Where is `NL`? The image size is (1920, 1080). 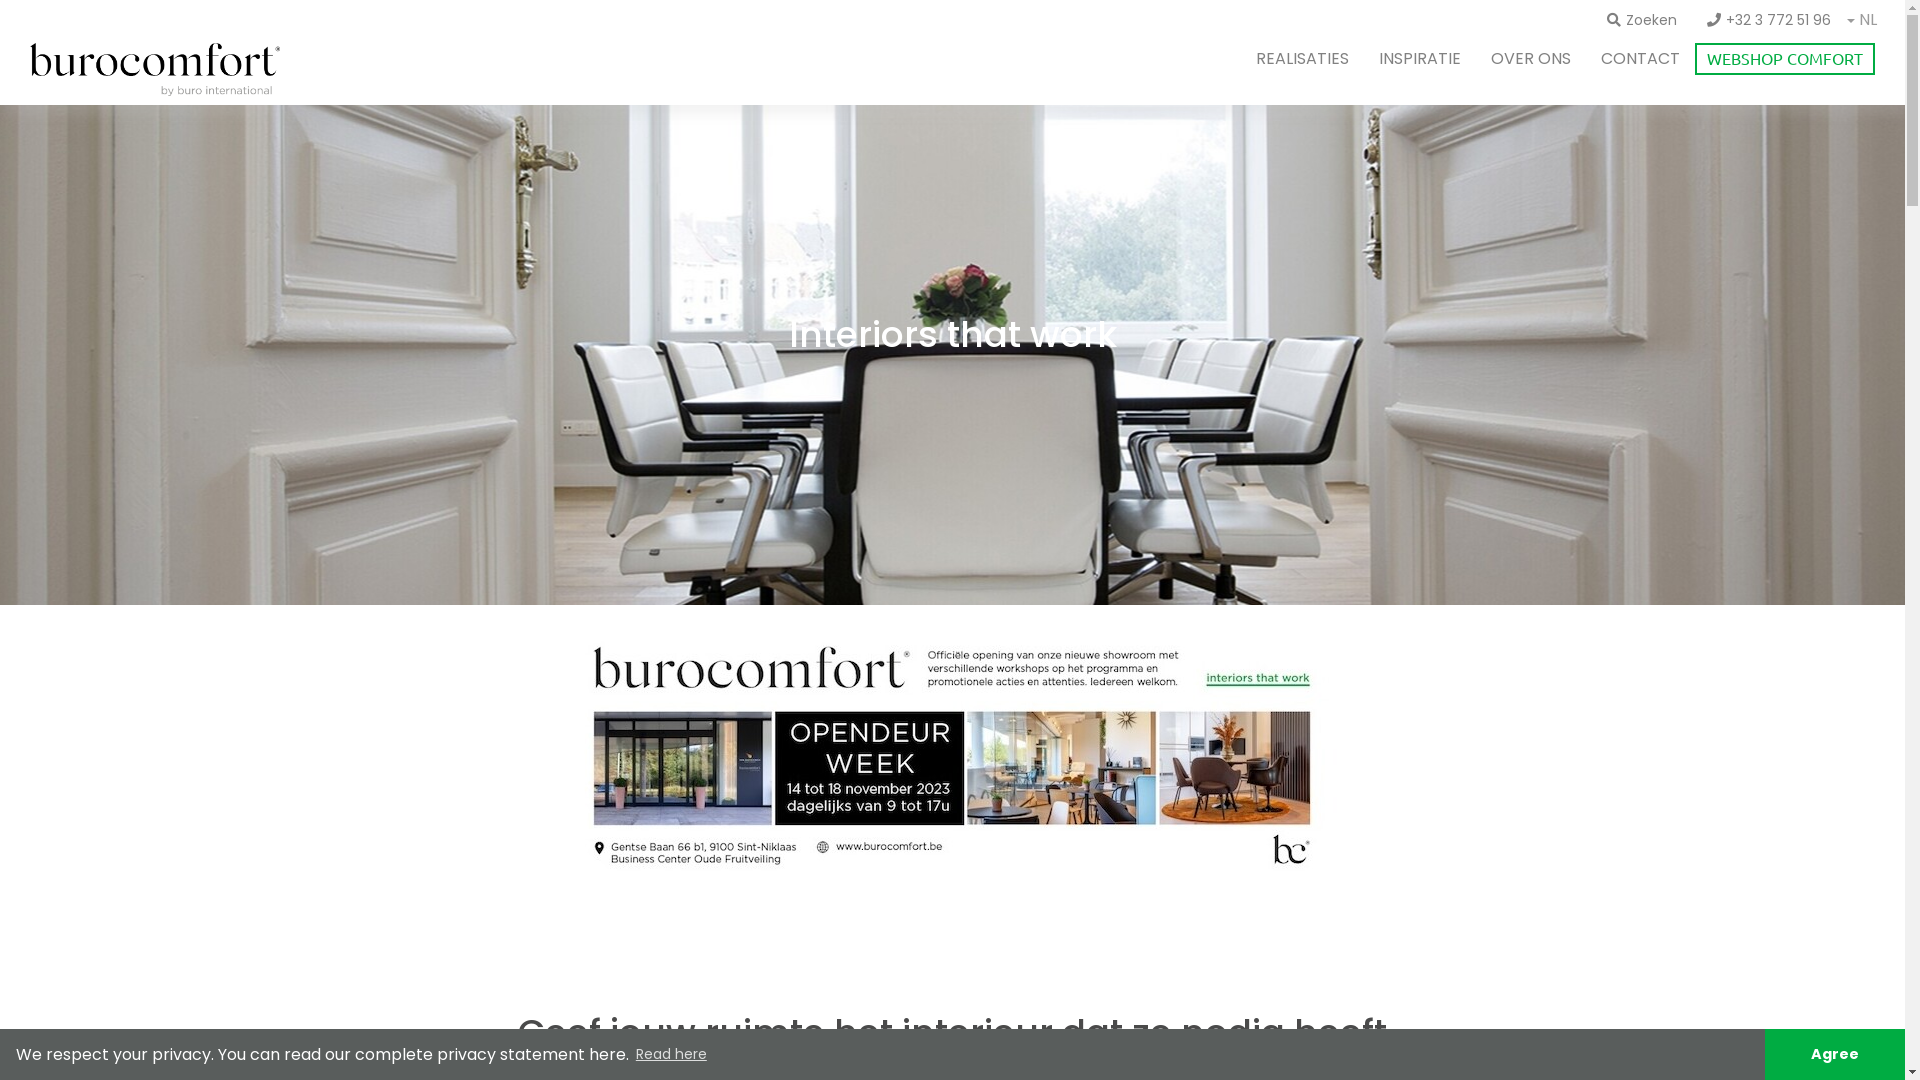 NL is located at coordinates (1868, 22).